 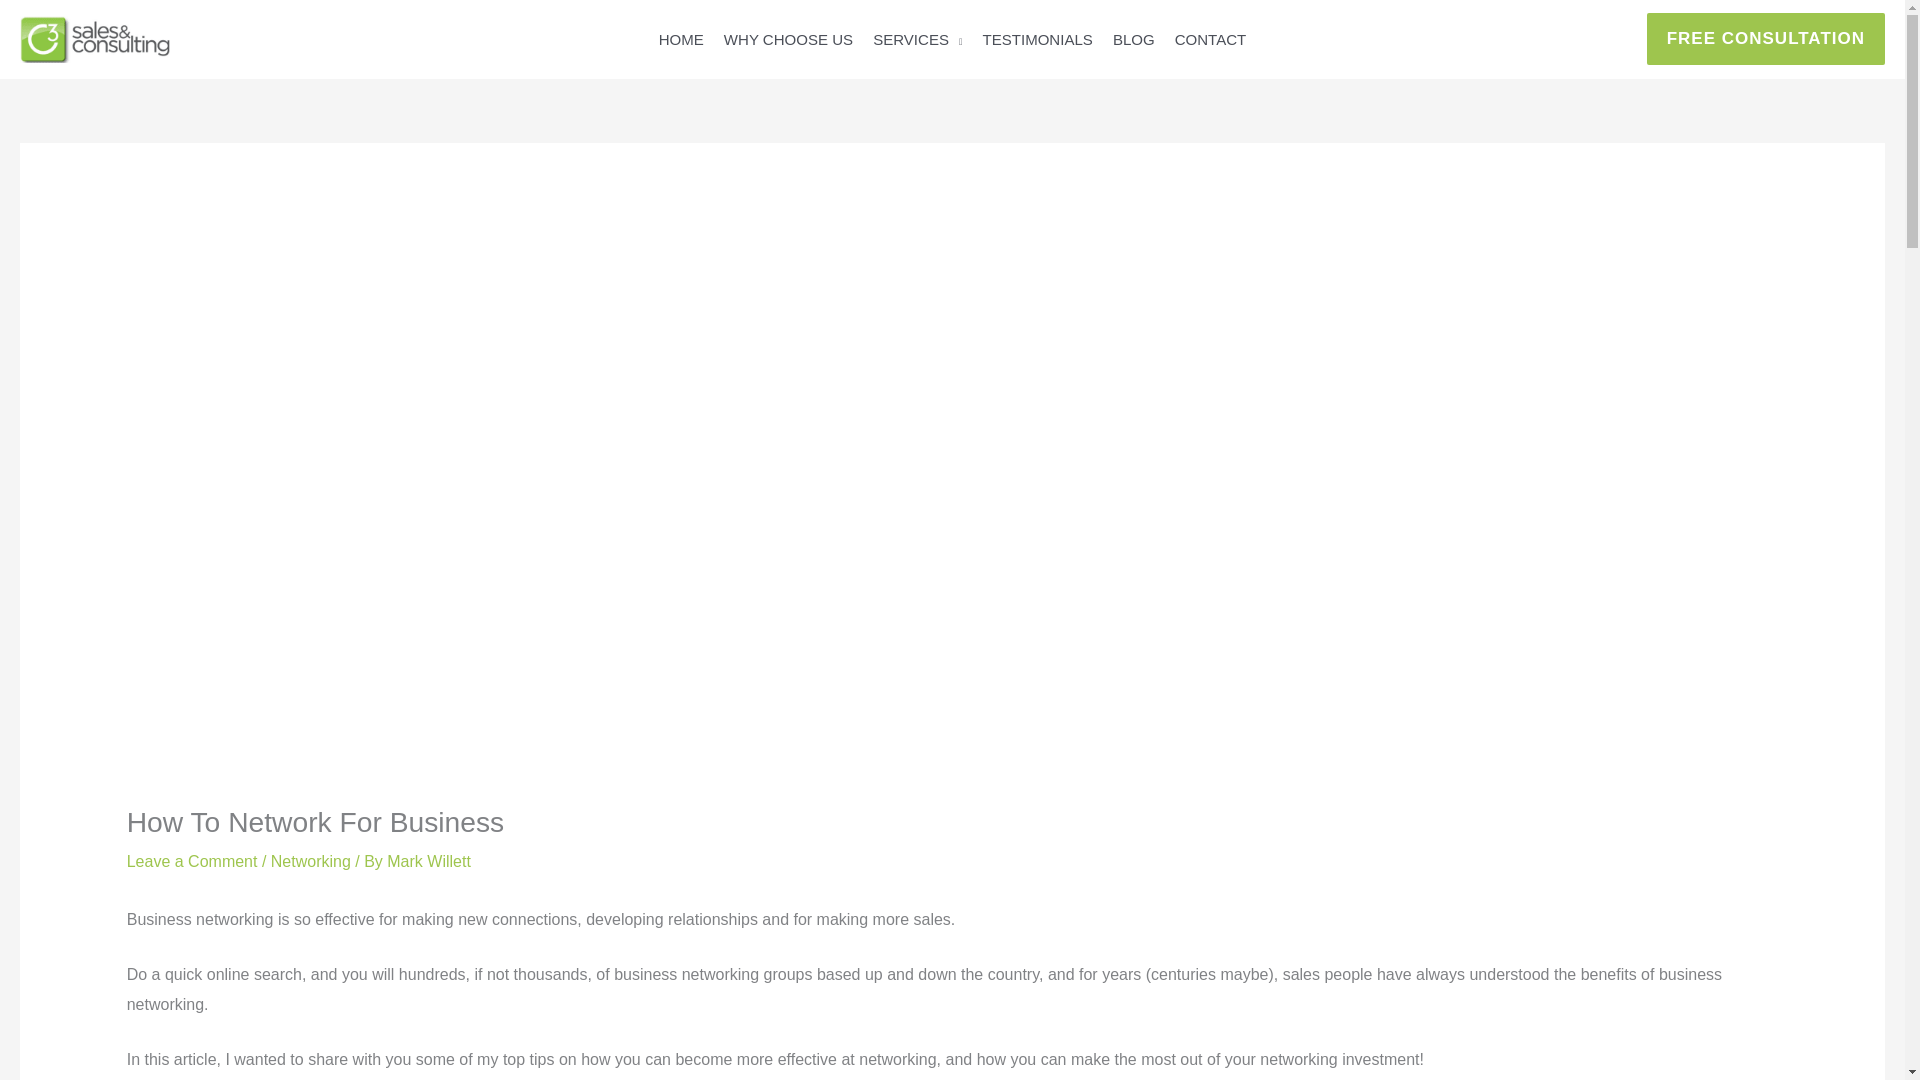 What do you see at coordinates (916, 42) in the screenshot?
I see `SERVICES` at bounding box center [916, 42].